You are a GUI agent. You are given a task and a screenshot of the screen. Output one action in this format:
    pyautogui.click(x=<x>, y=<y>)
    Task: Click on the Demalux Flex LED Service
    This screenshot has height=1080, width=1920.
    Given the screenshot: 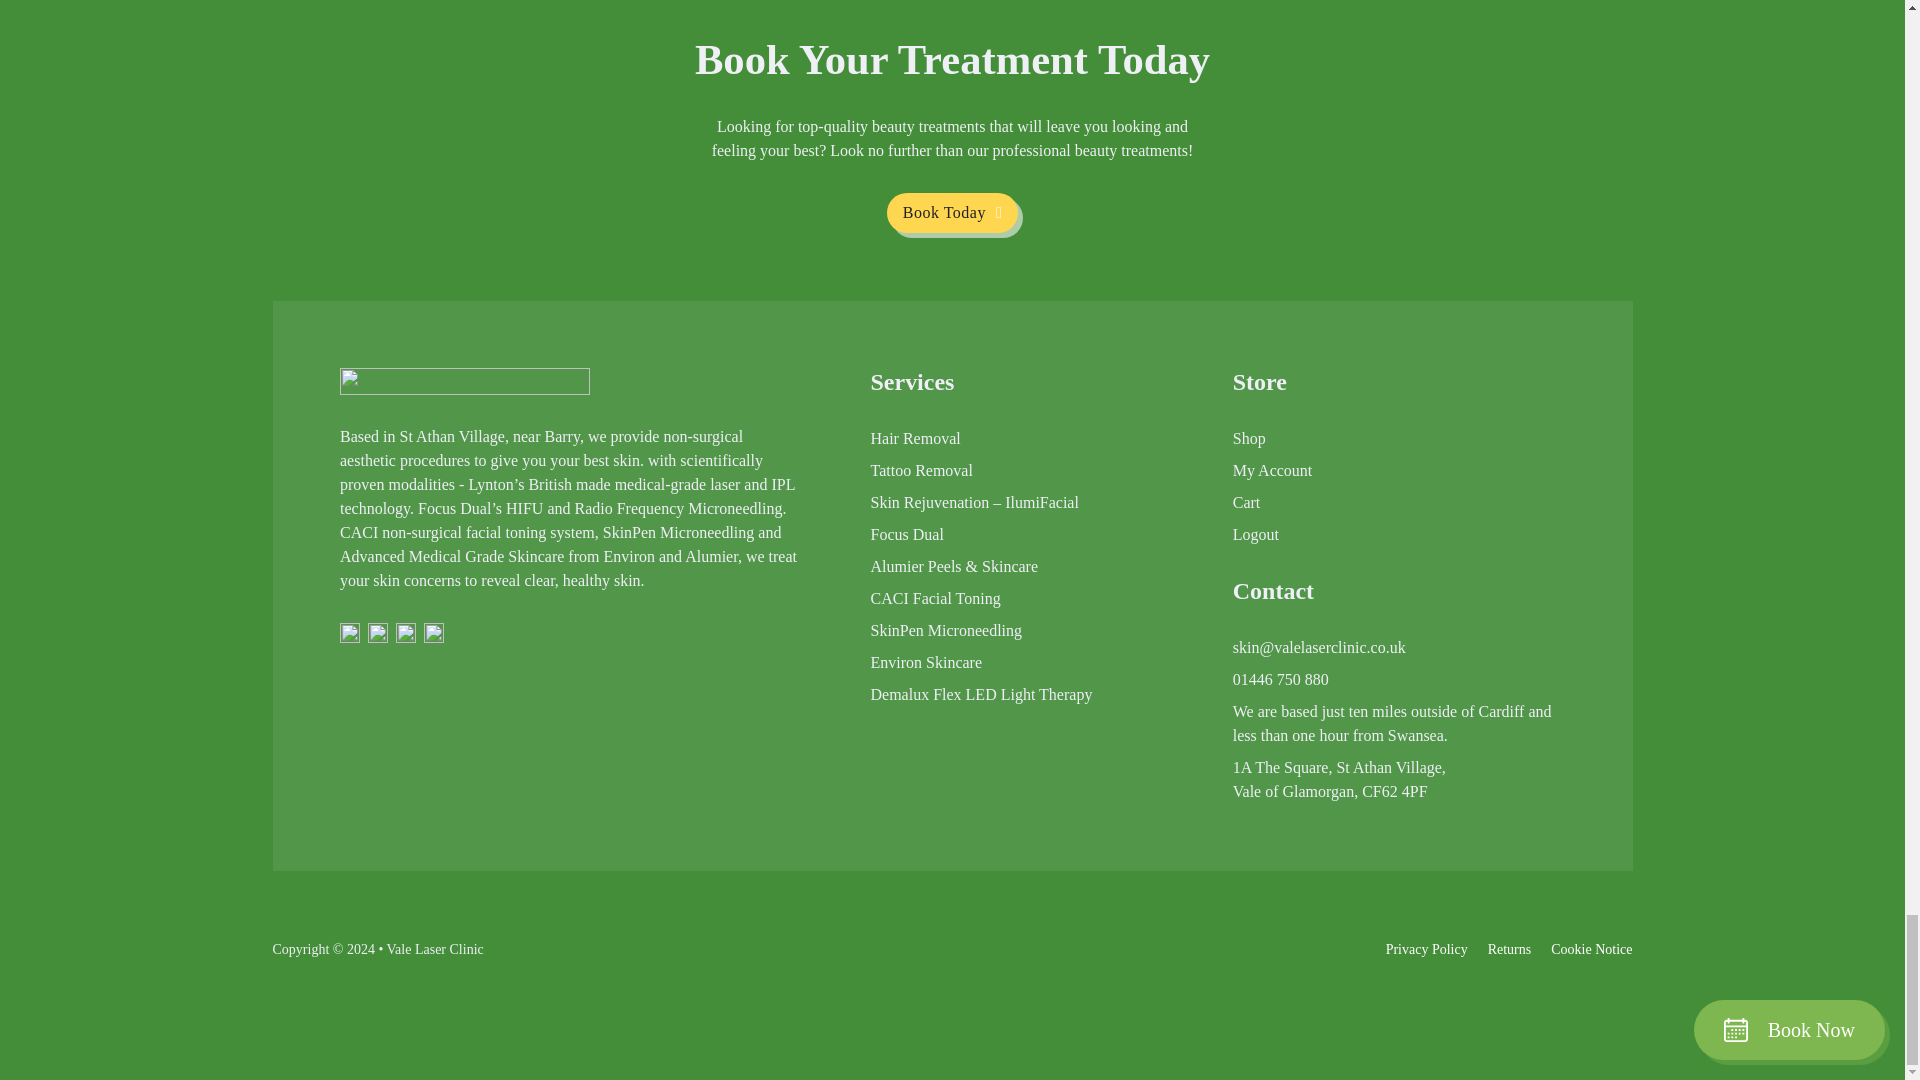 What is the action you would take?
    pyautogui.click(x=980, y=694)
    